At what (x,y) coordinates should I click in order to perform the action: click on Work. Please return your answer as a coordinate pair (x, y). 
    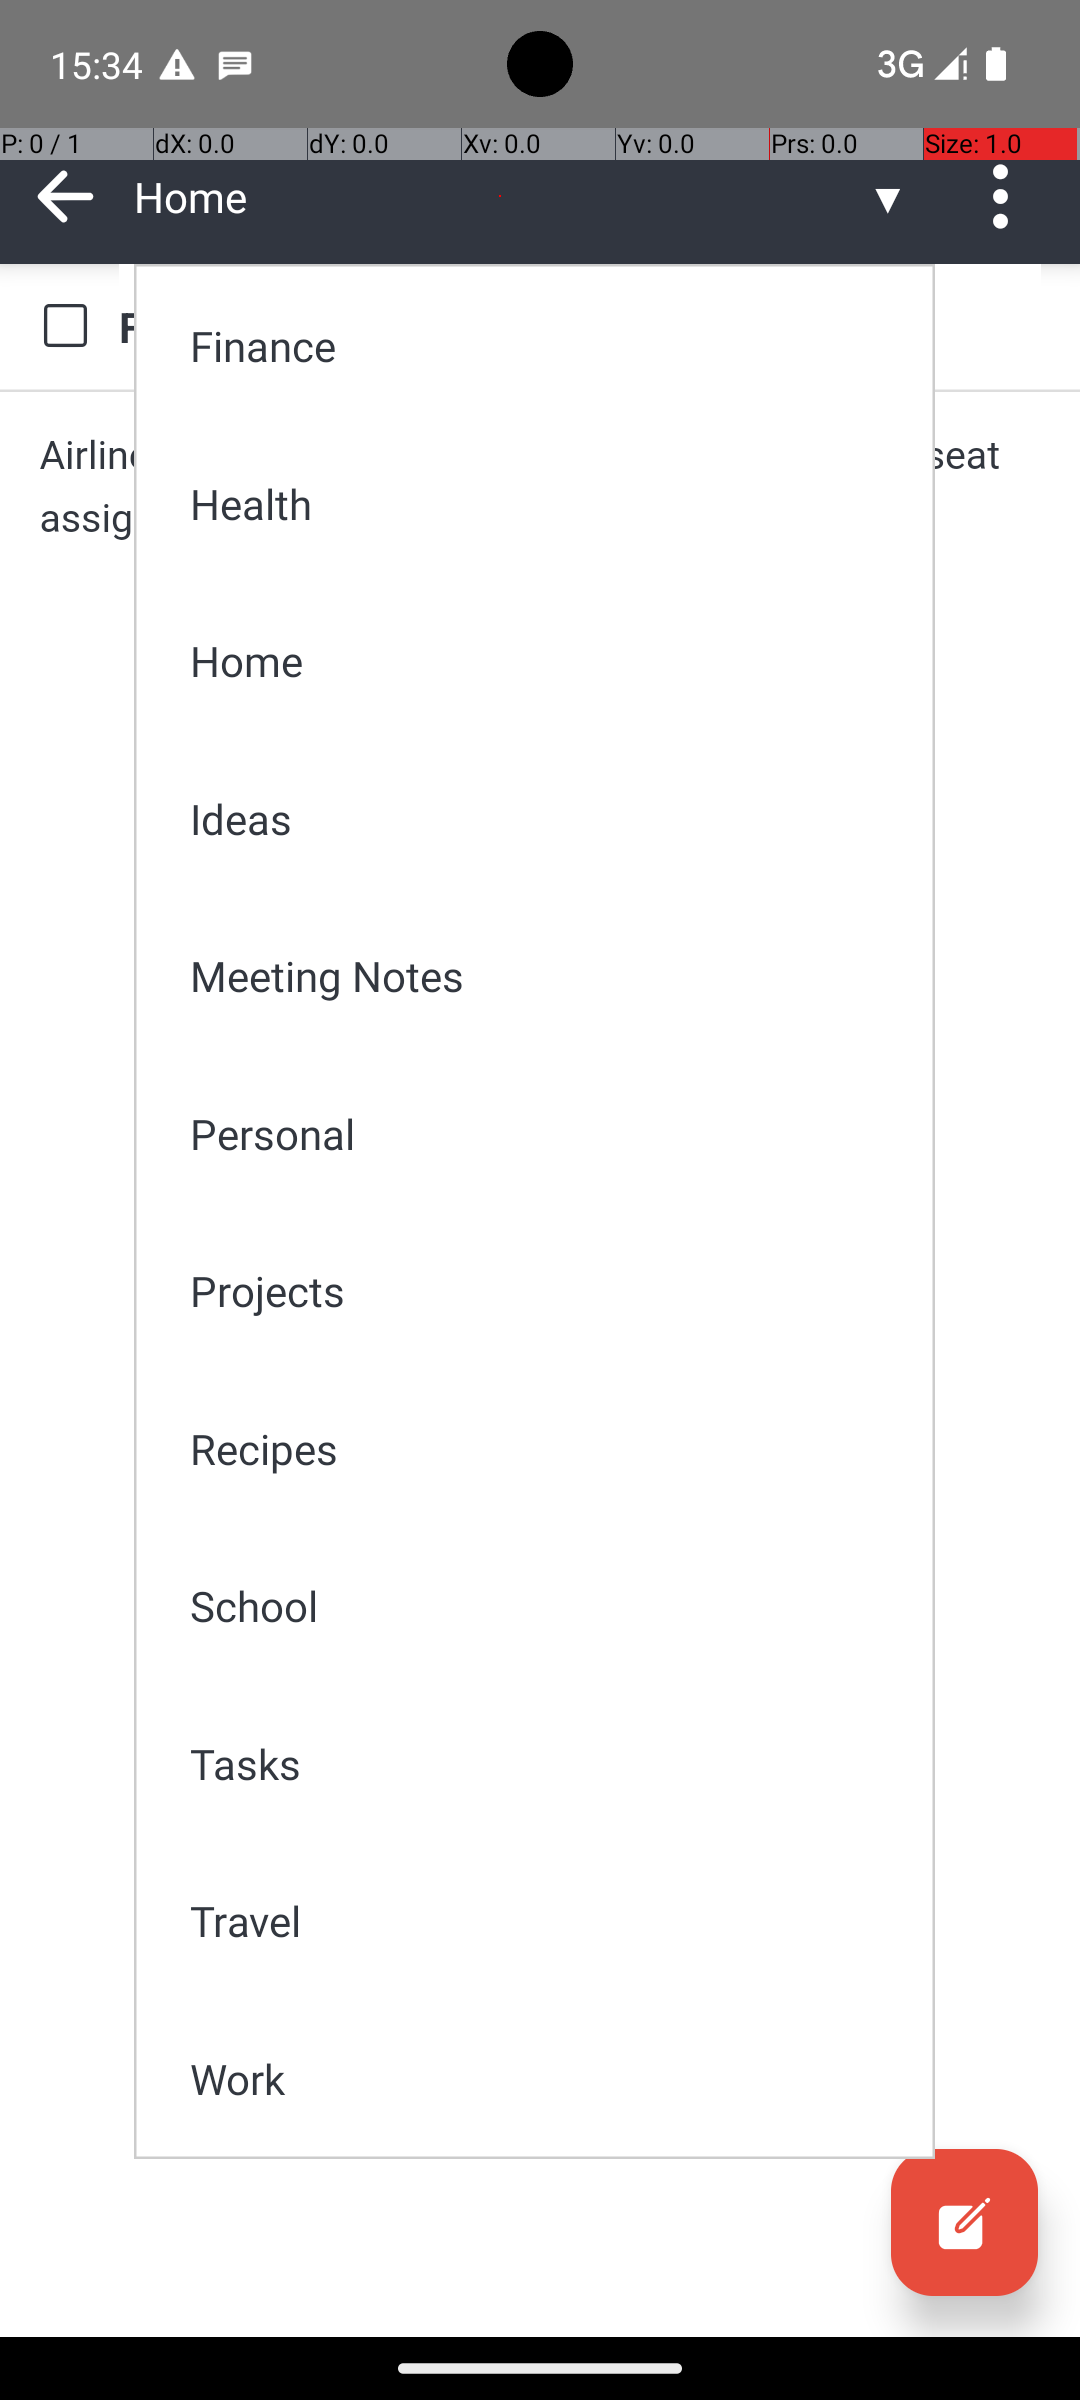
    Looking at the image, I should click on (548, 2078).